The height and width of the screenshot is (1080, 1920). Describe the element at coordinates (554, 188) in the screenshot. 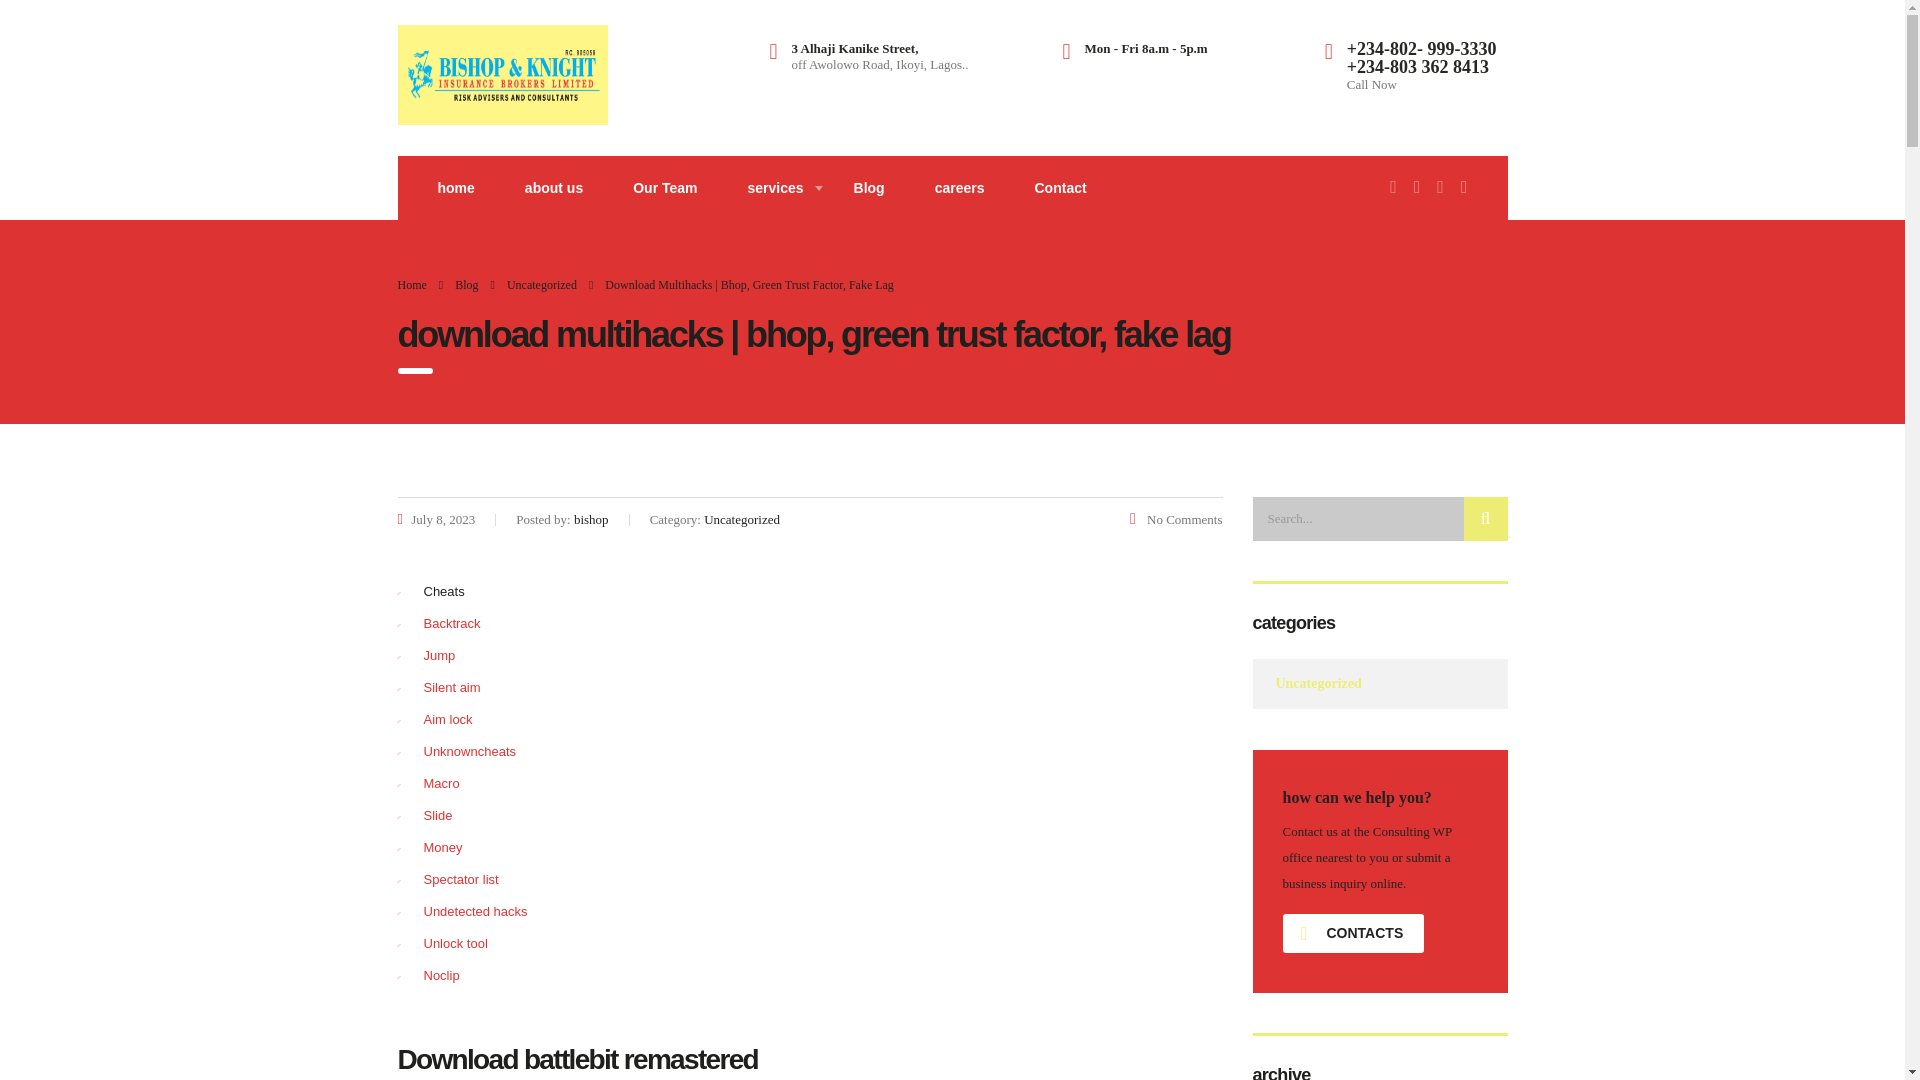

I see `about us` at that location.